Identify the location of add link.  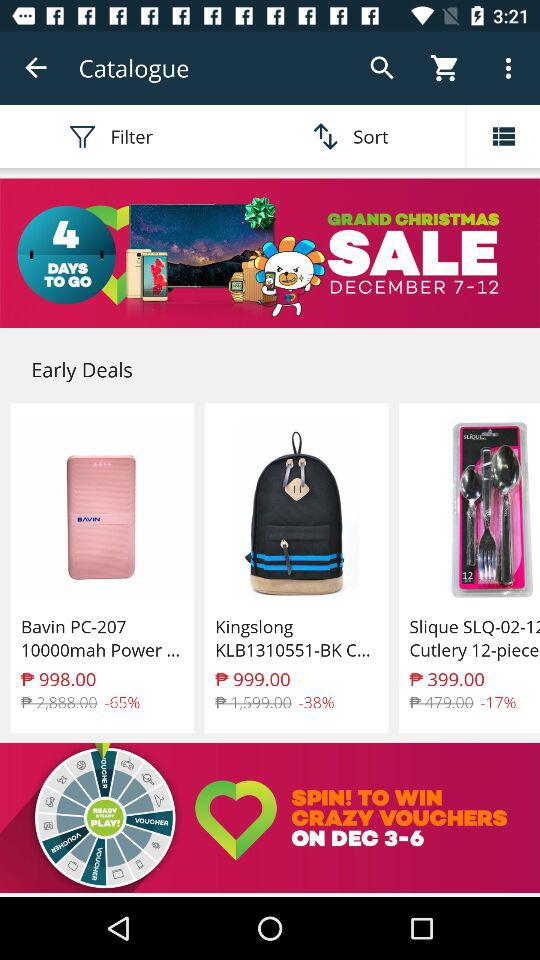
(270, 253).